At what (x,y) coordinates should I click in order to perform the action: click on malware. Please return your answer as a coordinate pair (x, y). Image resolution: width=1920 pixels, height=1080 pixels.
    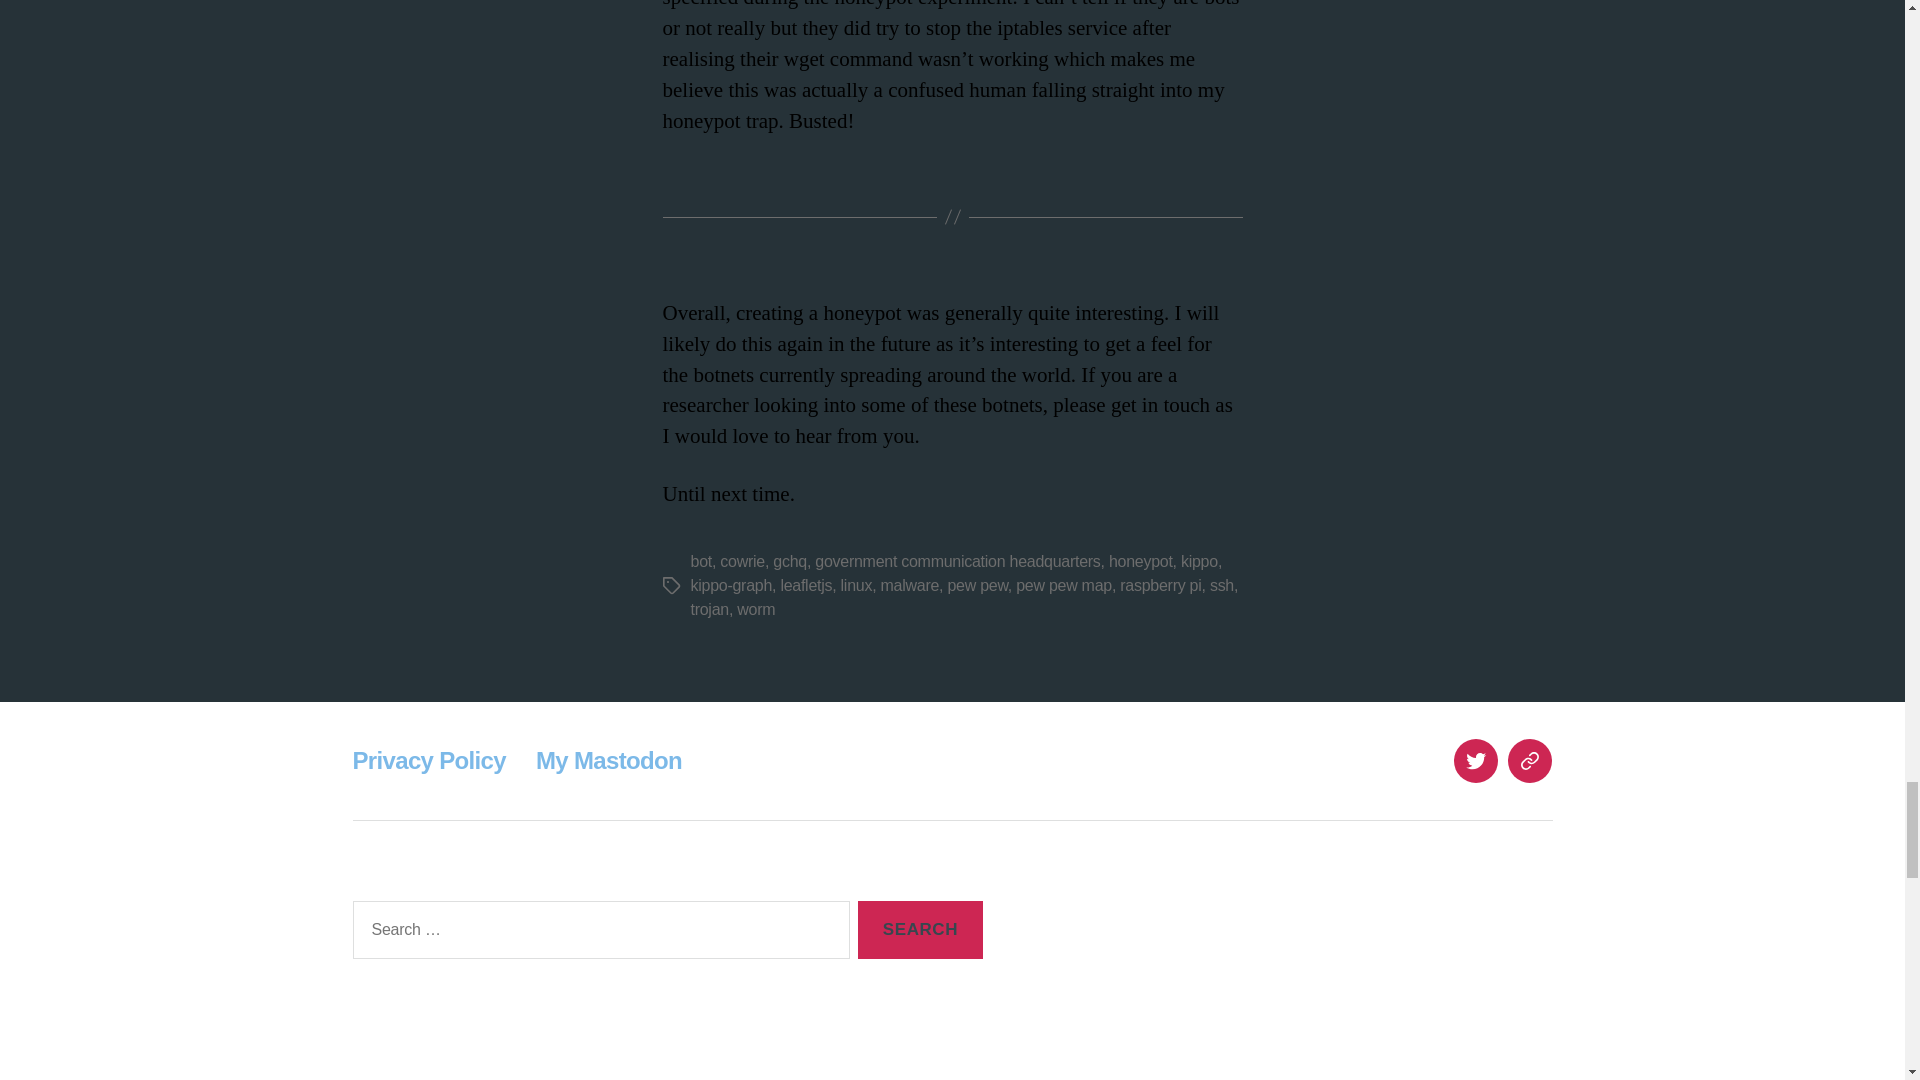
    Looking at the image, I should click on (908, 585).